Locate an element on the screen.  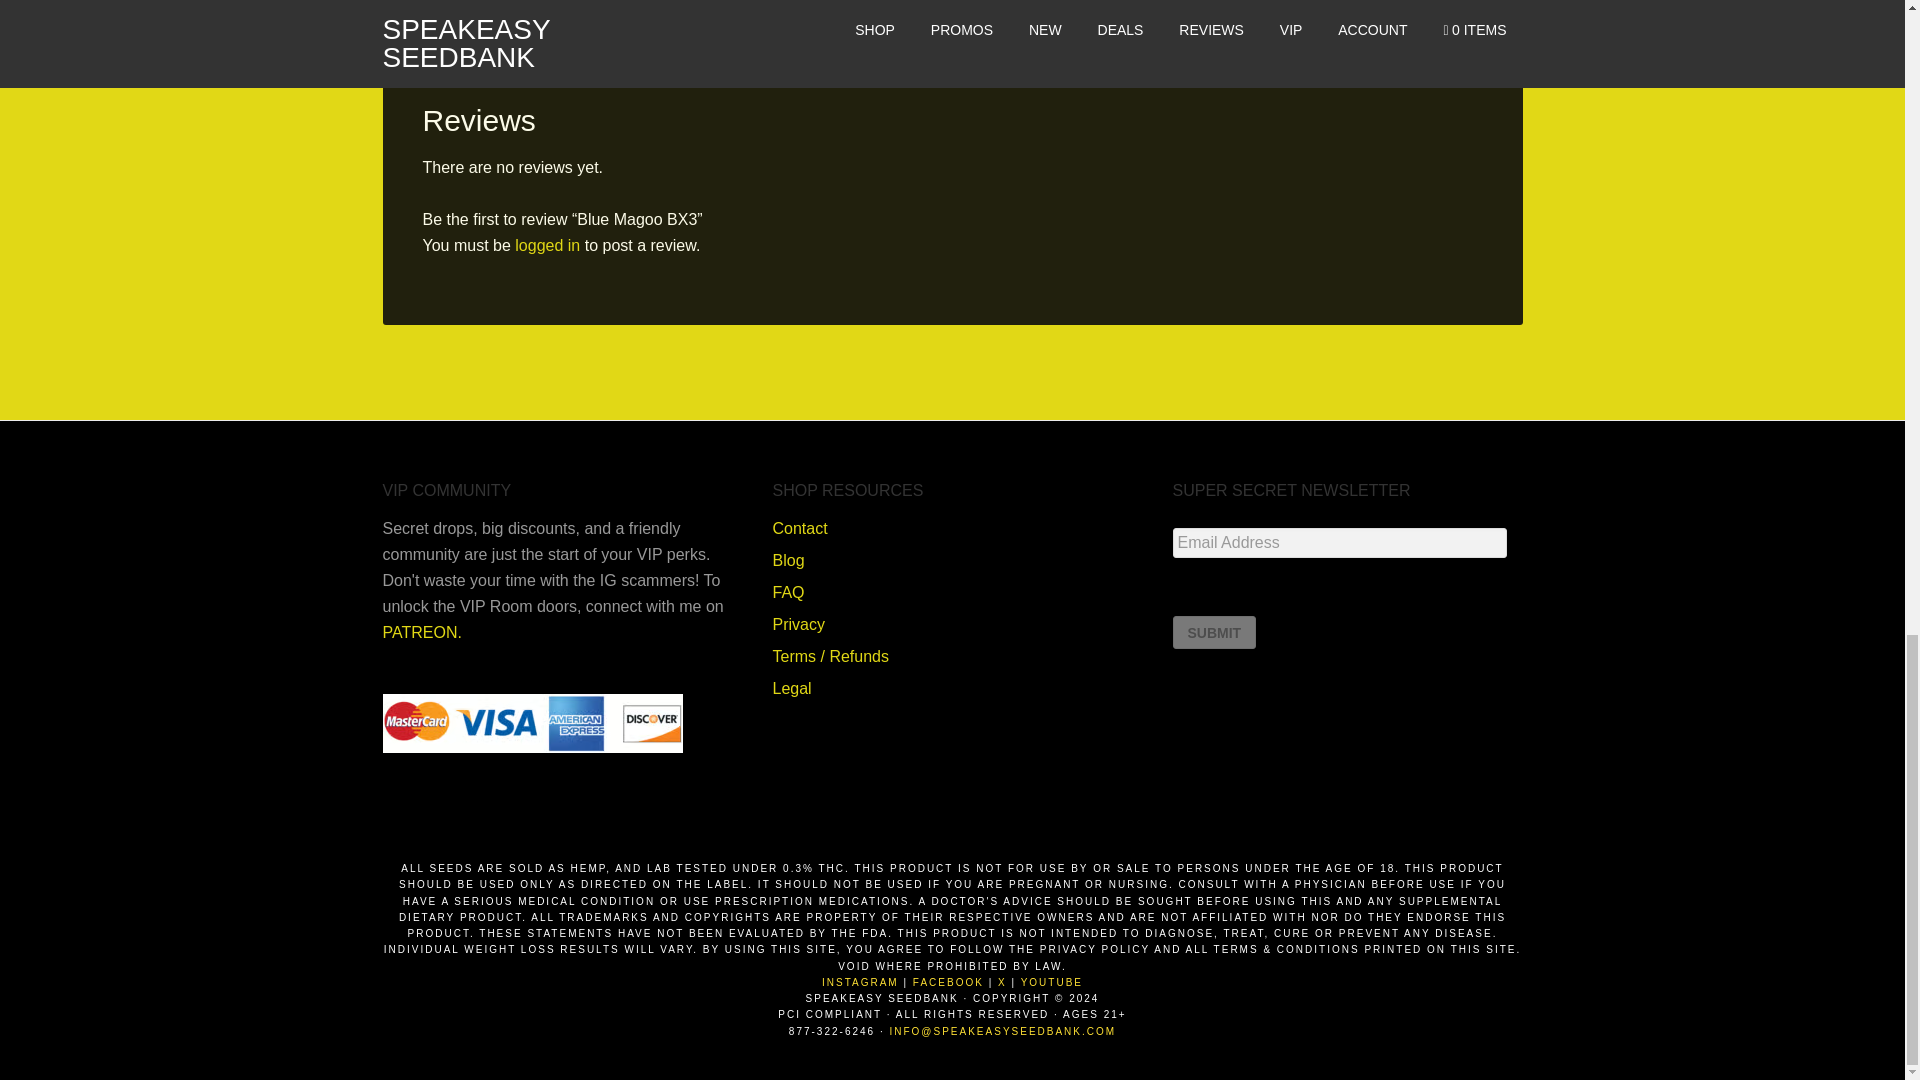
FACEBOOK is located at coordinates (948, 982).